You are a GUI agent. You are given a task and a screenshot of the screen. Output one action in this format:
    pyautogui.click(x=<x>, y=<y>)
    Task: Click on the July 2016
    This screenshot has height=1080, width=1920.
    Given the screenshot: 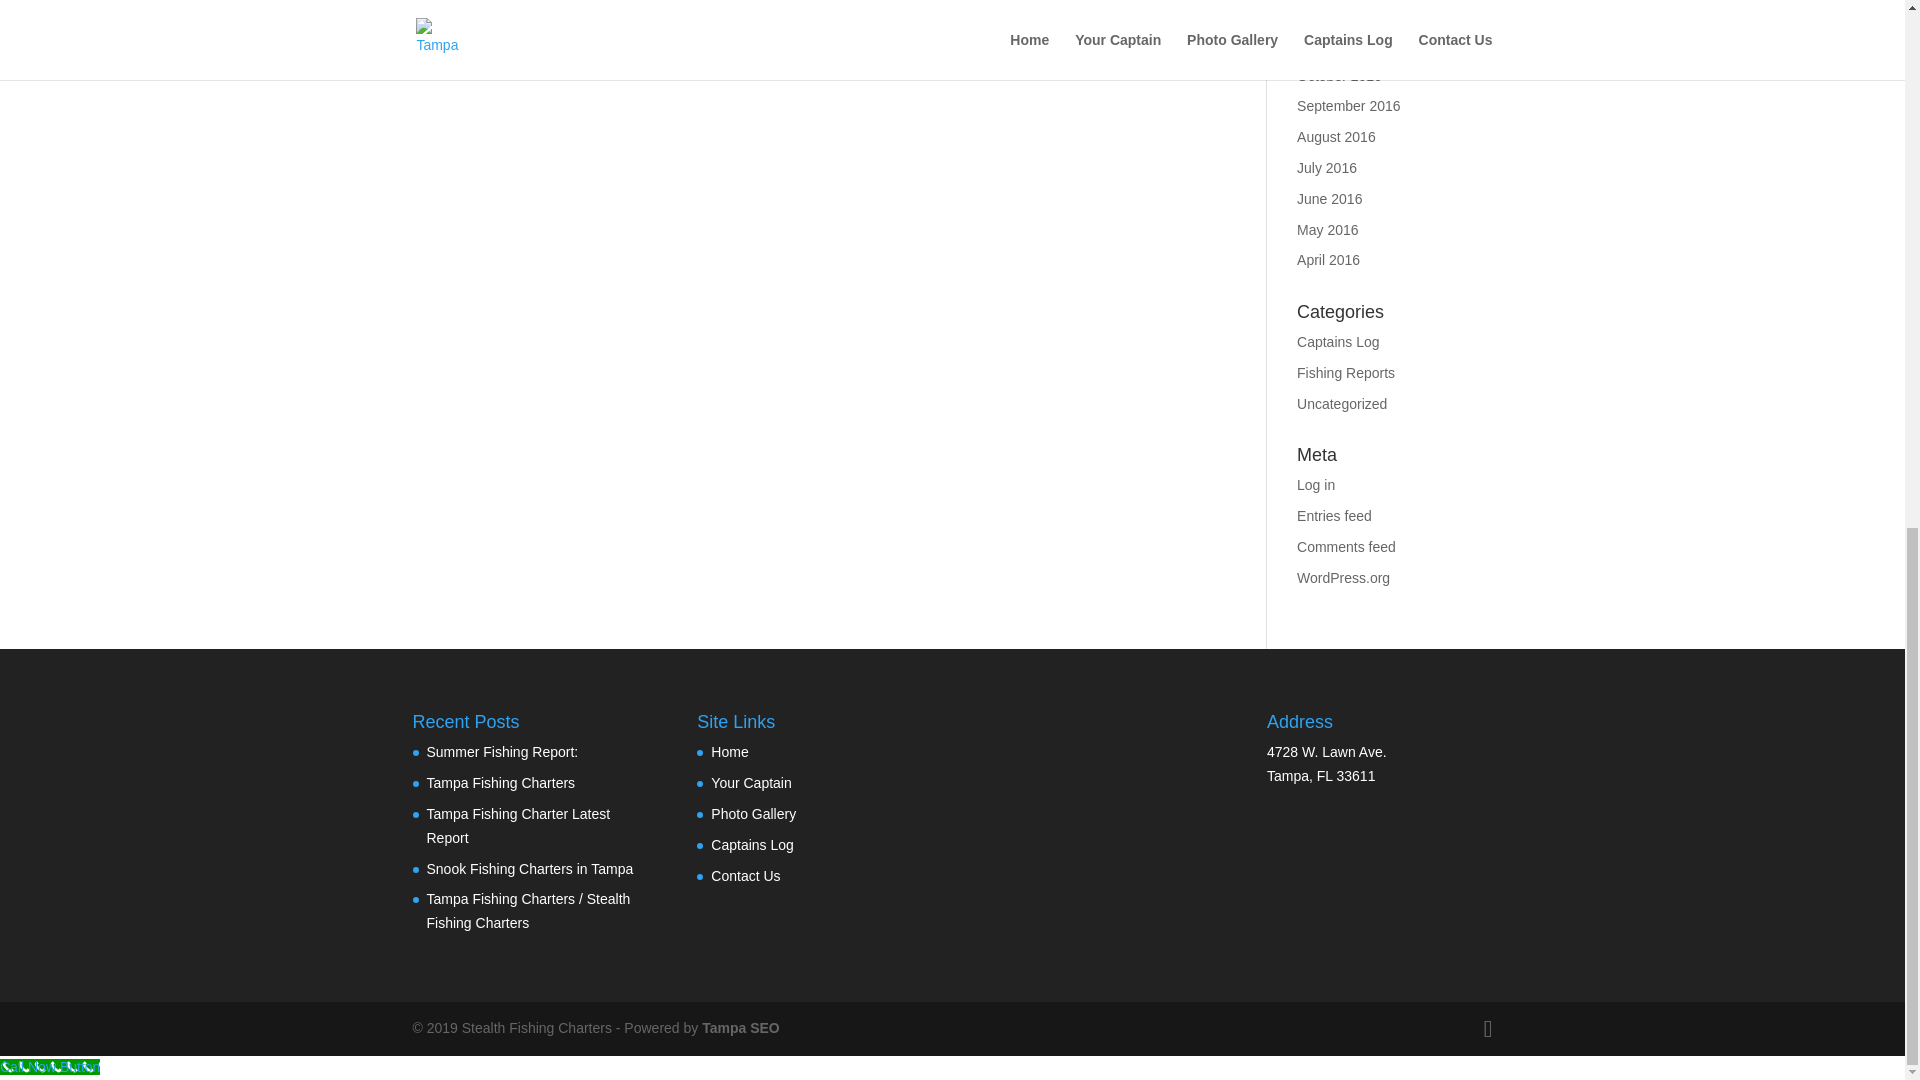 What is the action you would take?
    pyautogui.click(x=1327, y=168)
    